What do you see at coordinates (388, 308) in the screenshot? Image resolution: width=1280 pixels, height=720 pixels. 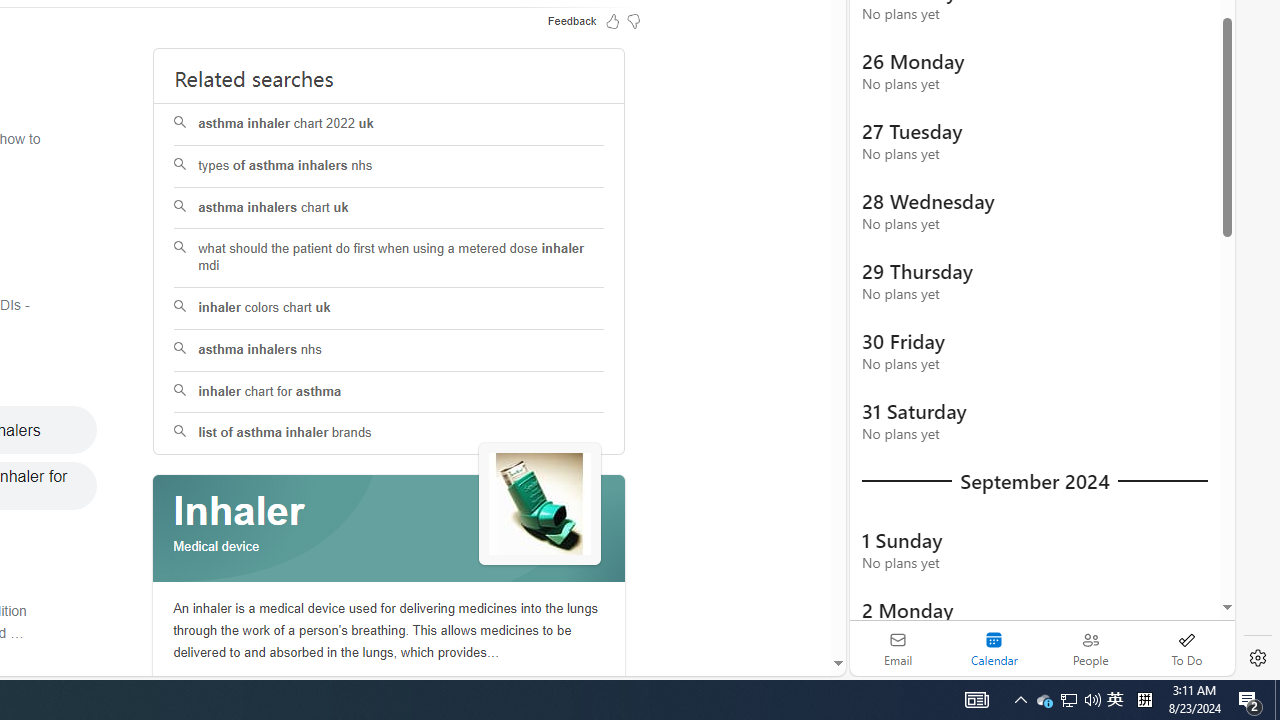 I see `inhaler colors chart uk` at bounding box center [388, 308].